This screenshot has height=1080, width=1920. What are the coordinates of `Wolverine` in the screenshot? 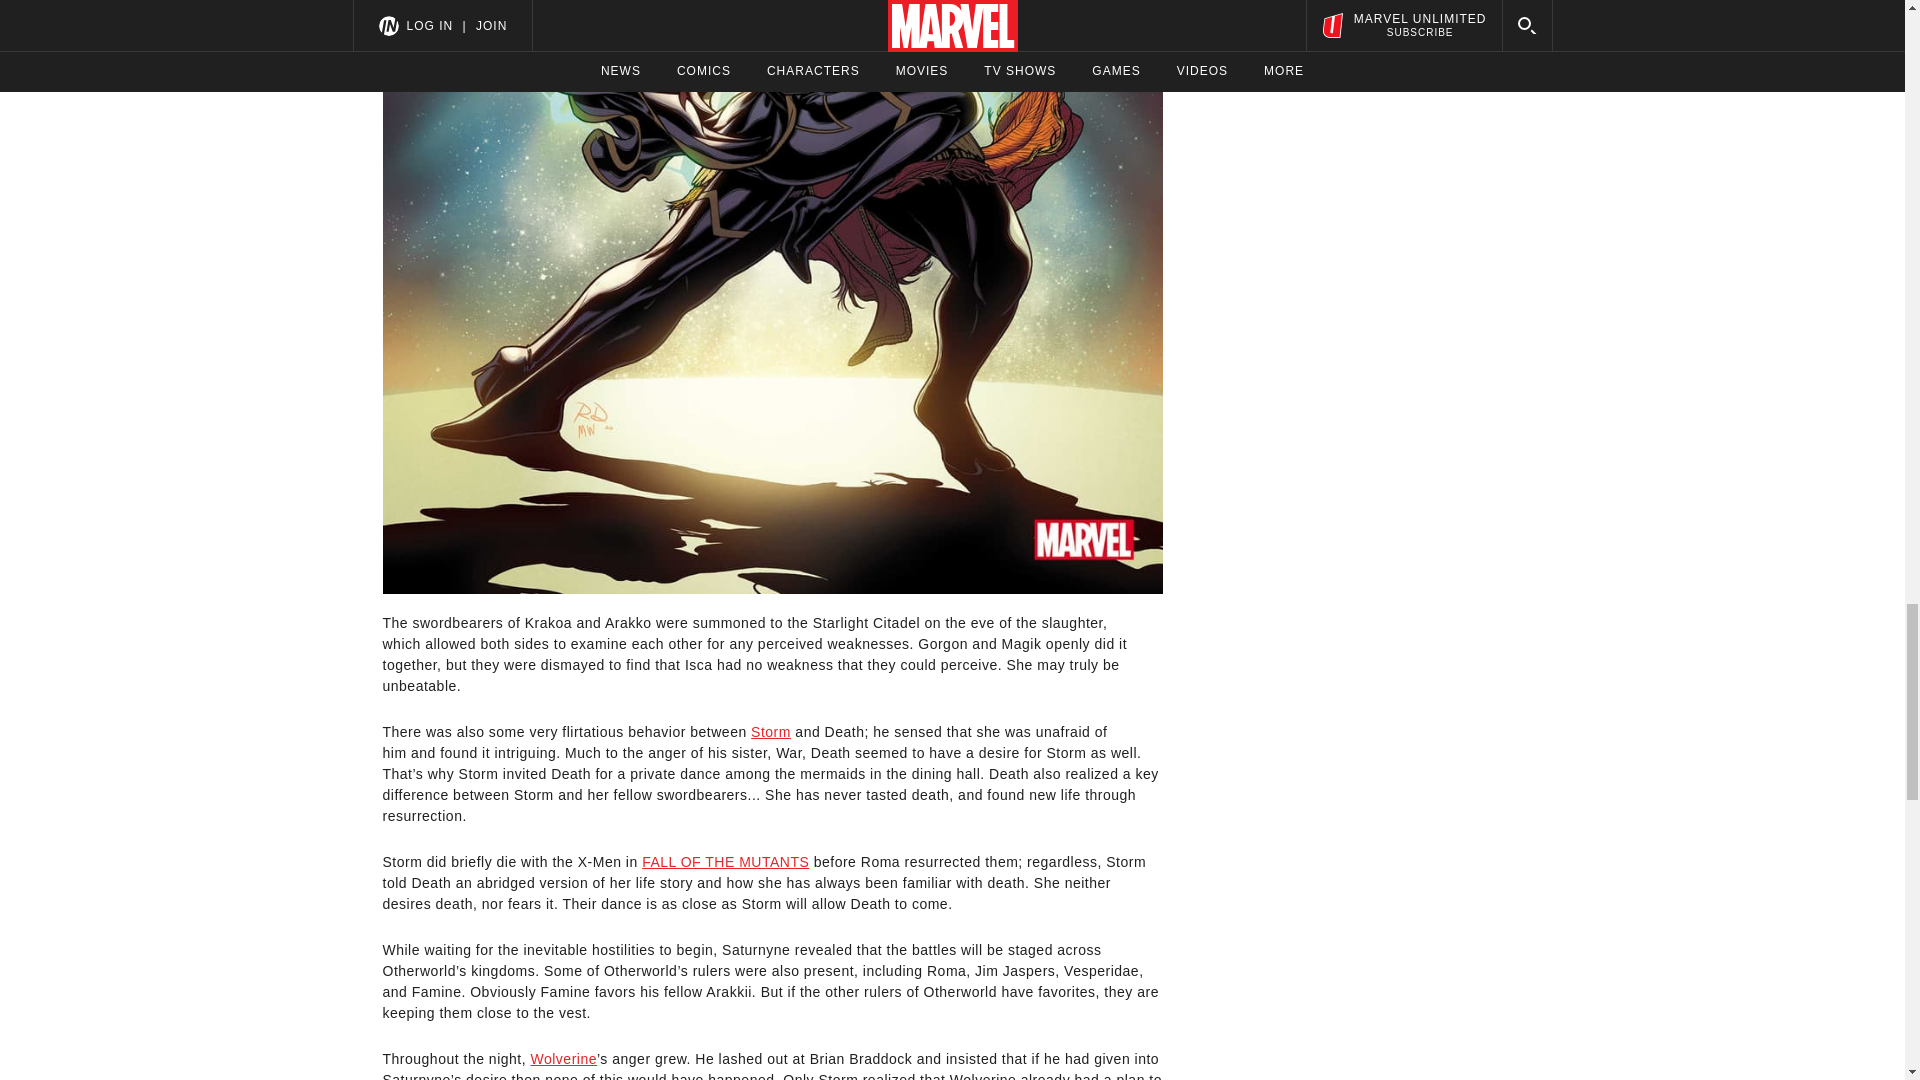 It's located at (563, 1058).